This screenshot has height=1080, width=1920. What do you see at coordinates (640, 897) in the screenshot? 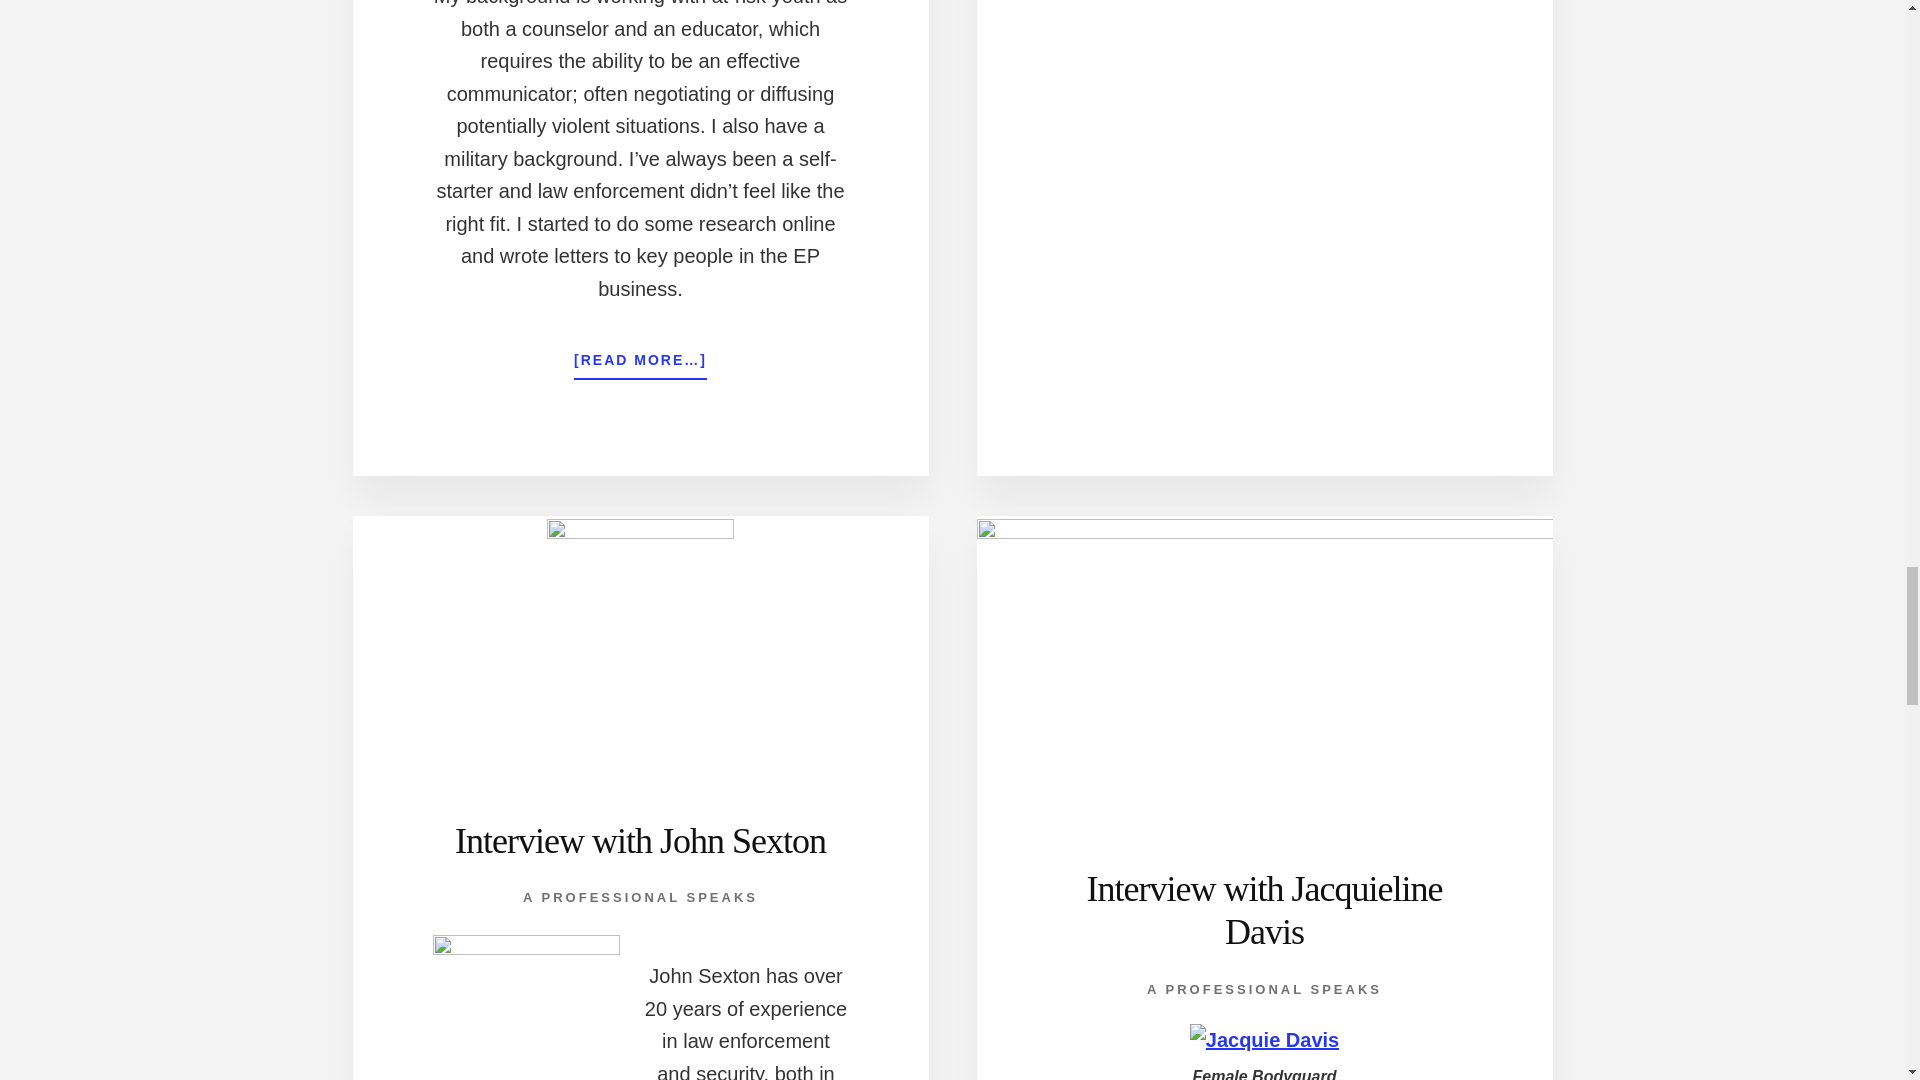
I see `A PROFESSIONAL SPEAKS` at bounding box center [640, 897].